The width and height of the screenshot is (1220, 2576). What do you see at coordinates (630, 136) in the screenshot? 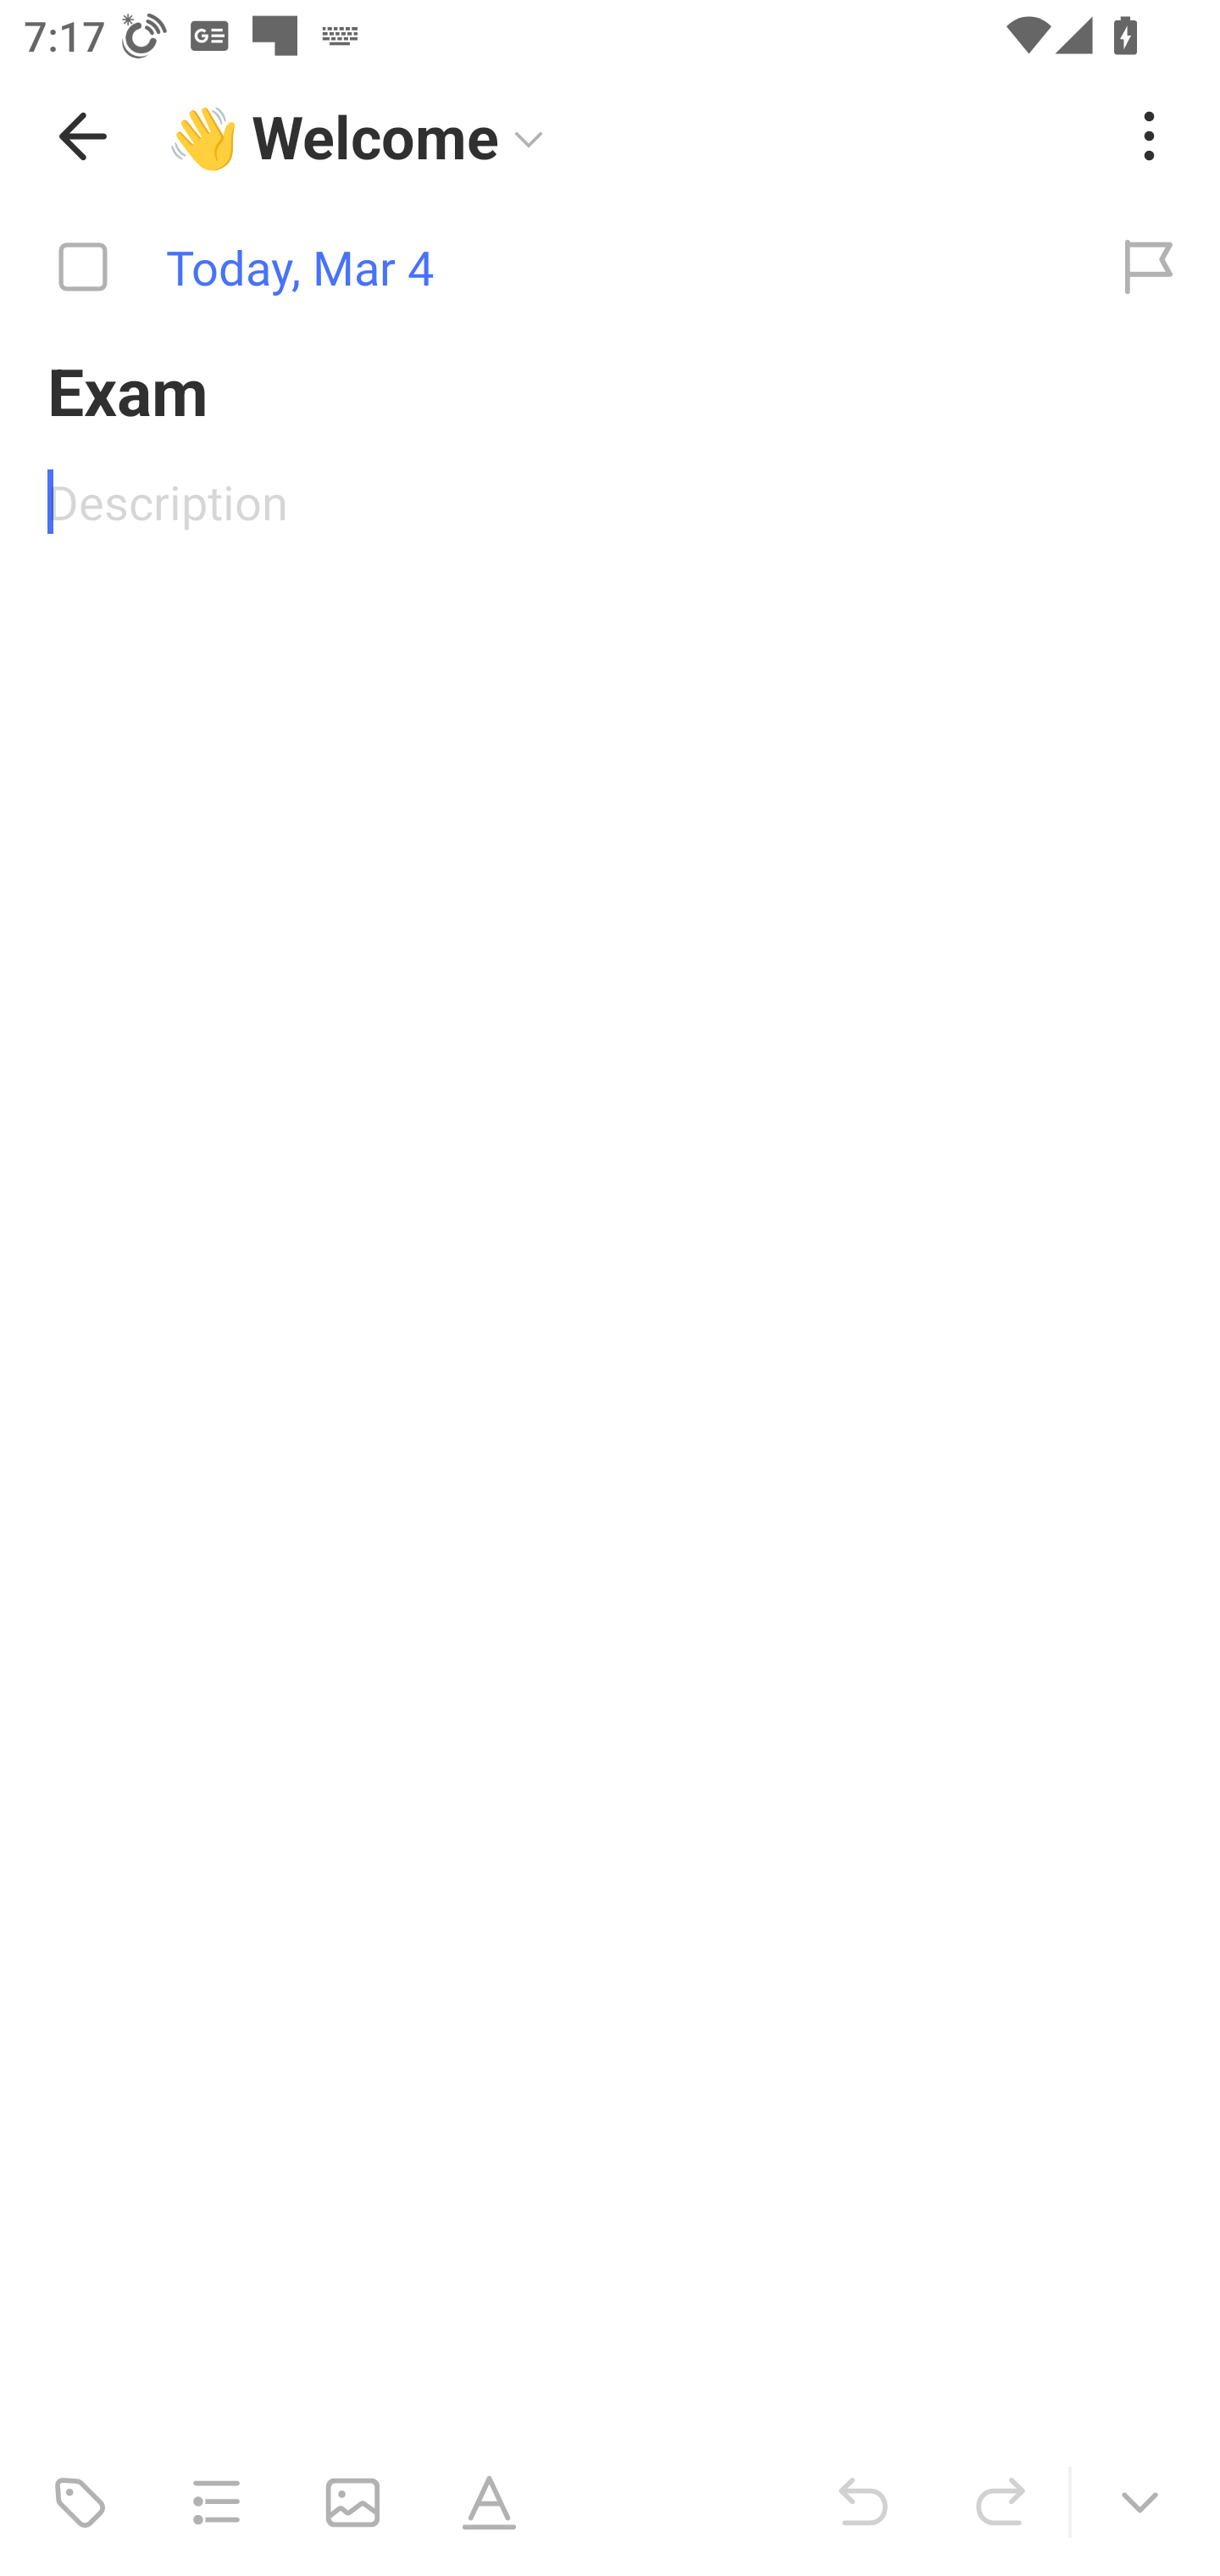
I see `👋 Welcome` at bounding box center [630, 136].